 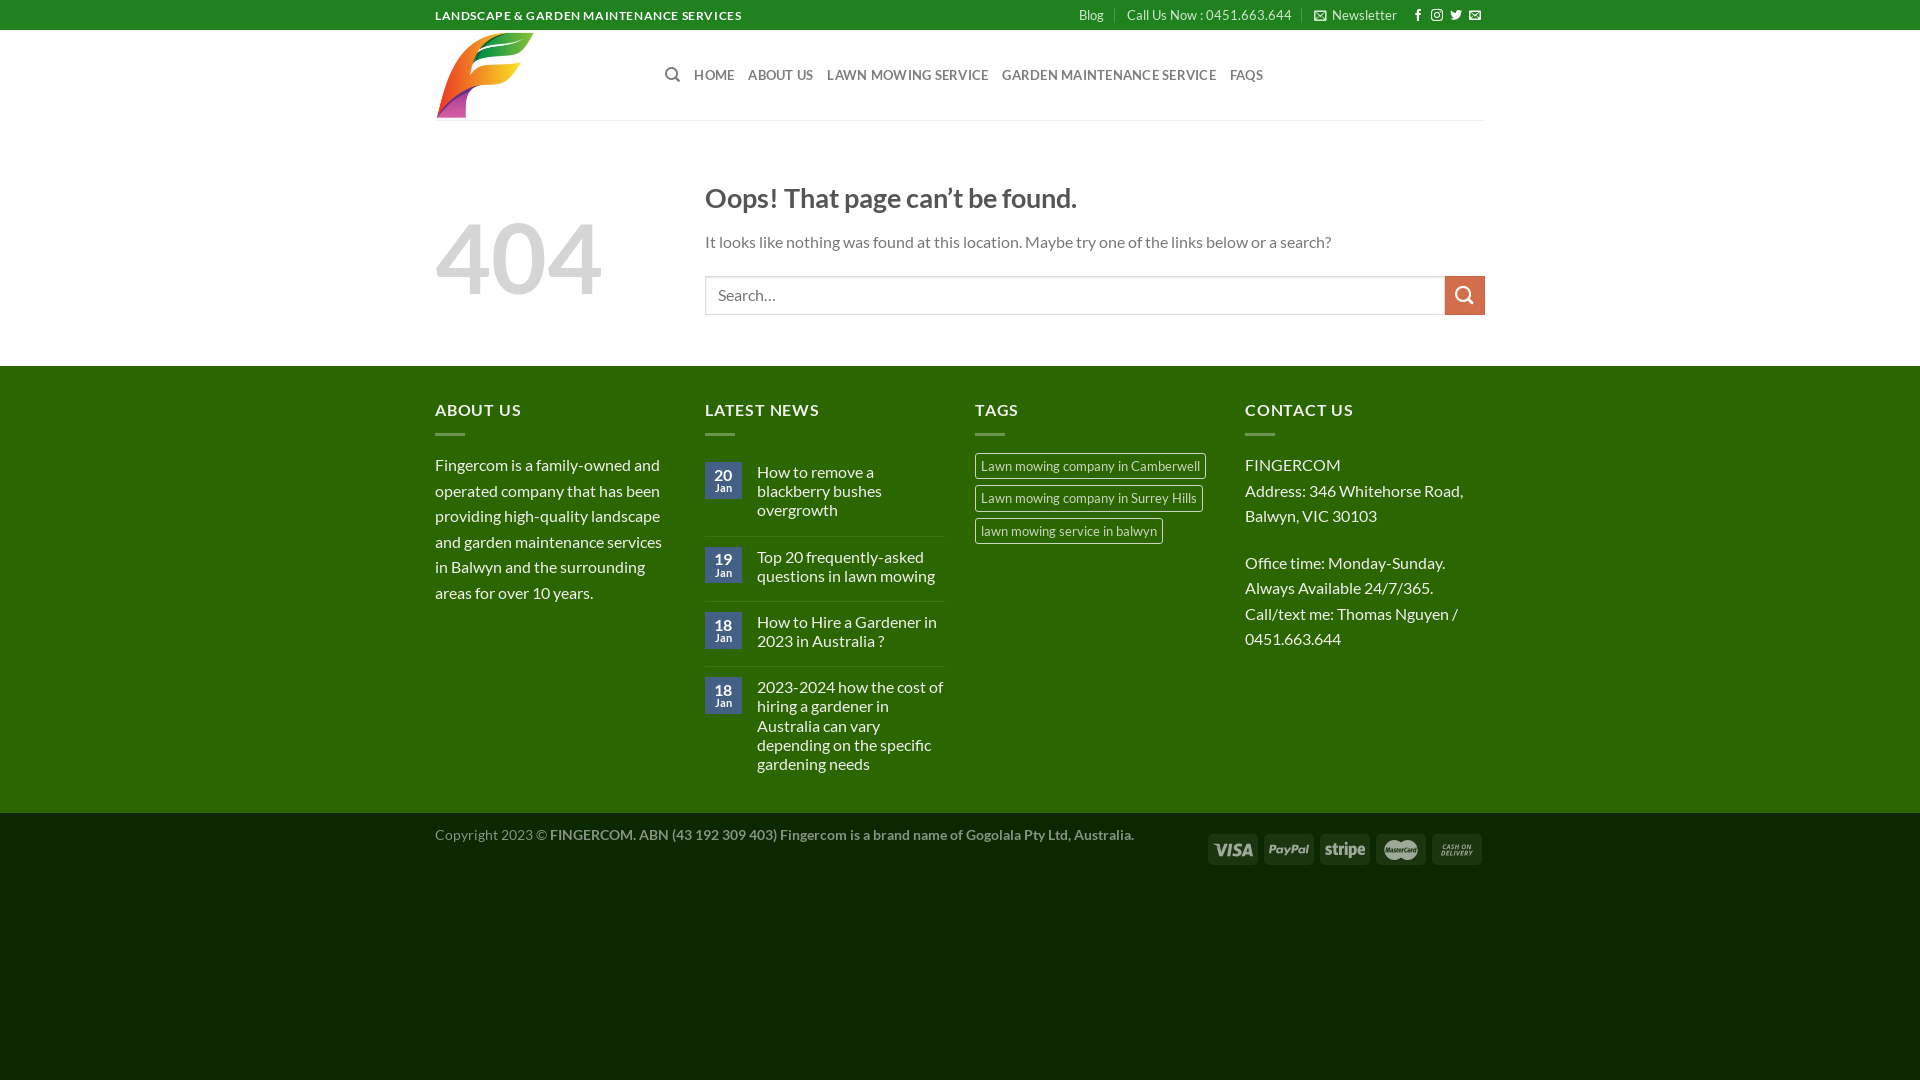 What do you see at coordinates (851, 491) in the screenshot?
I see `How to remove a blackberry bushes overgrowth` at bounding box center [851, 491].